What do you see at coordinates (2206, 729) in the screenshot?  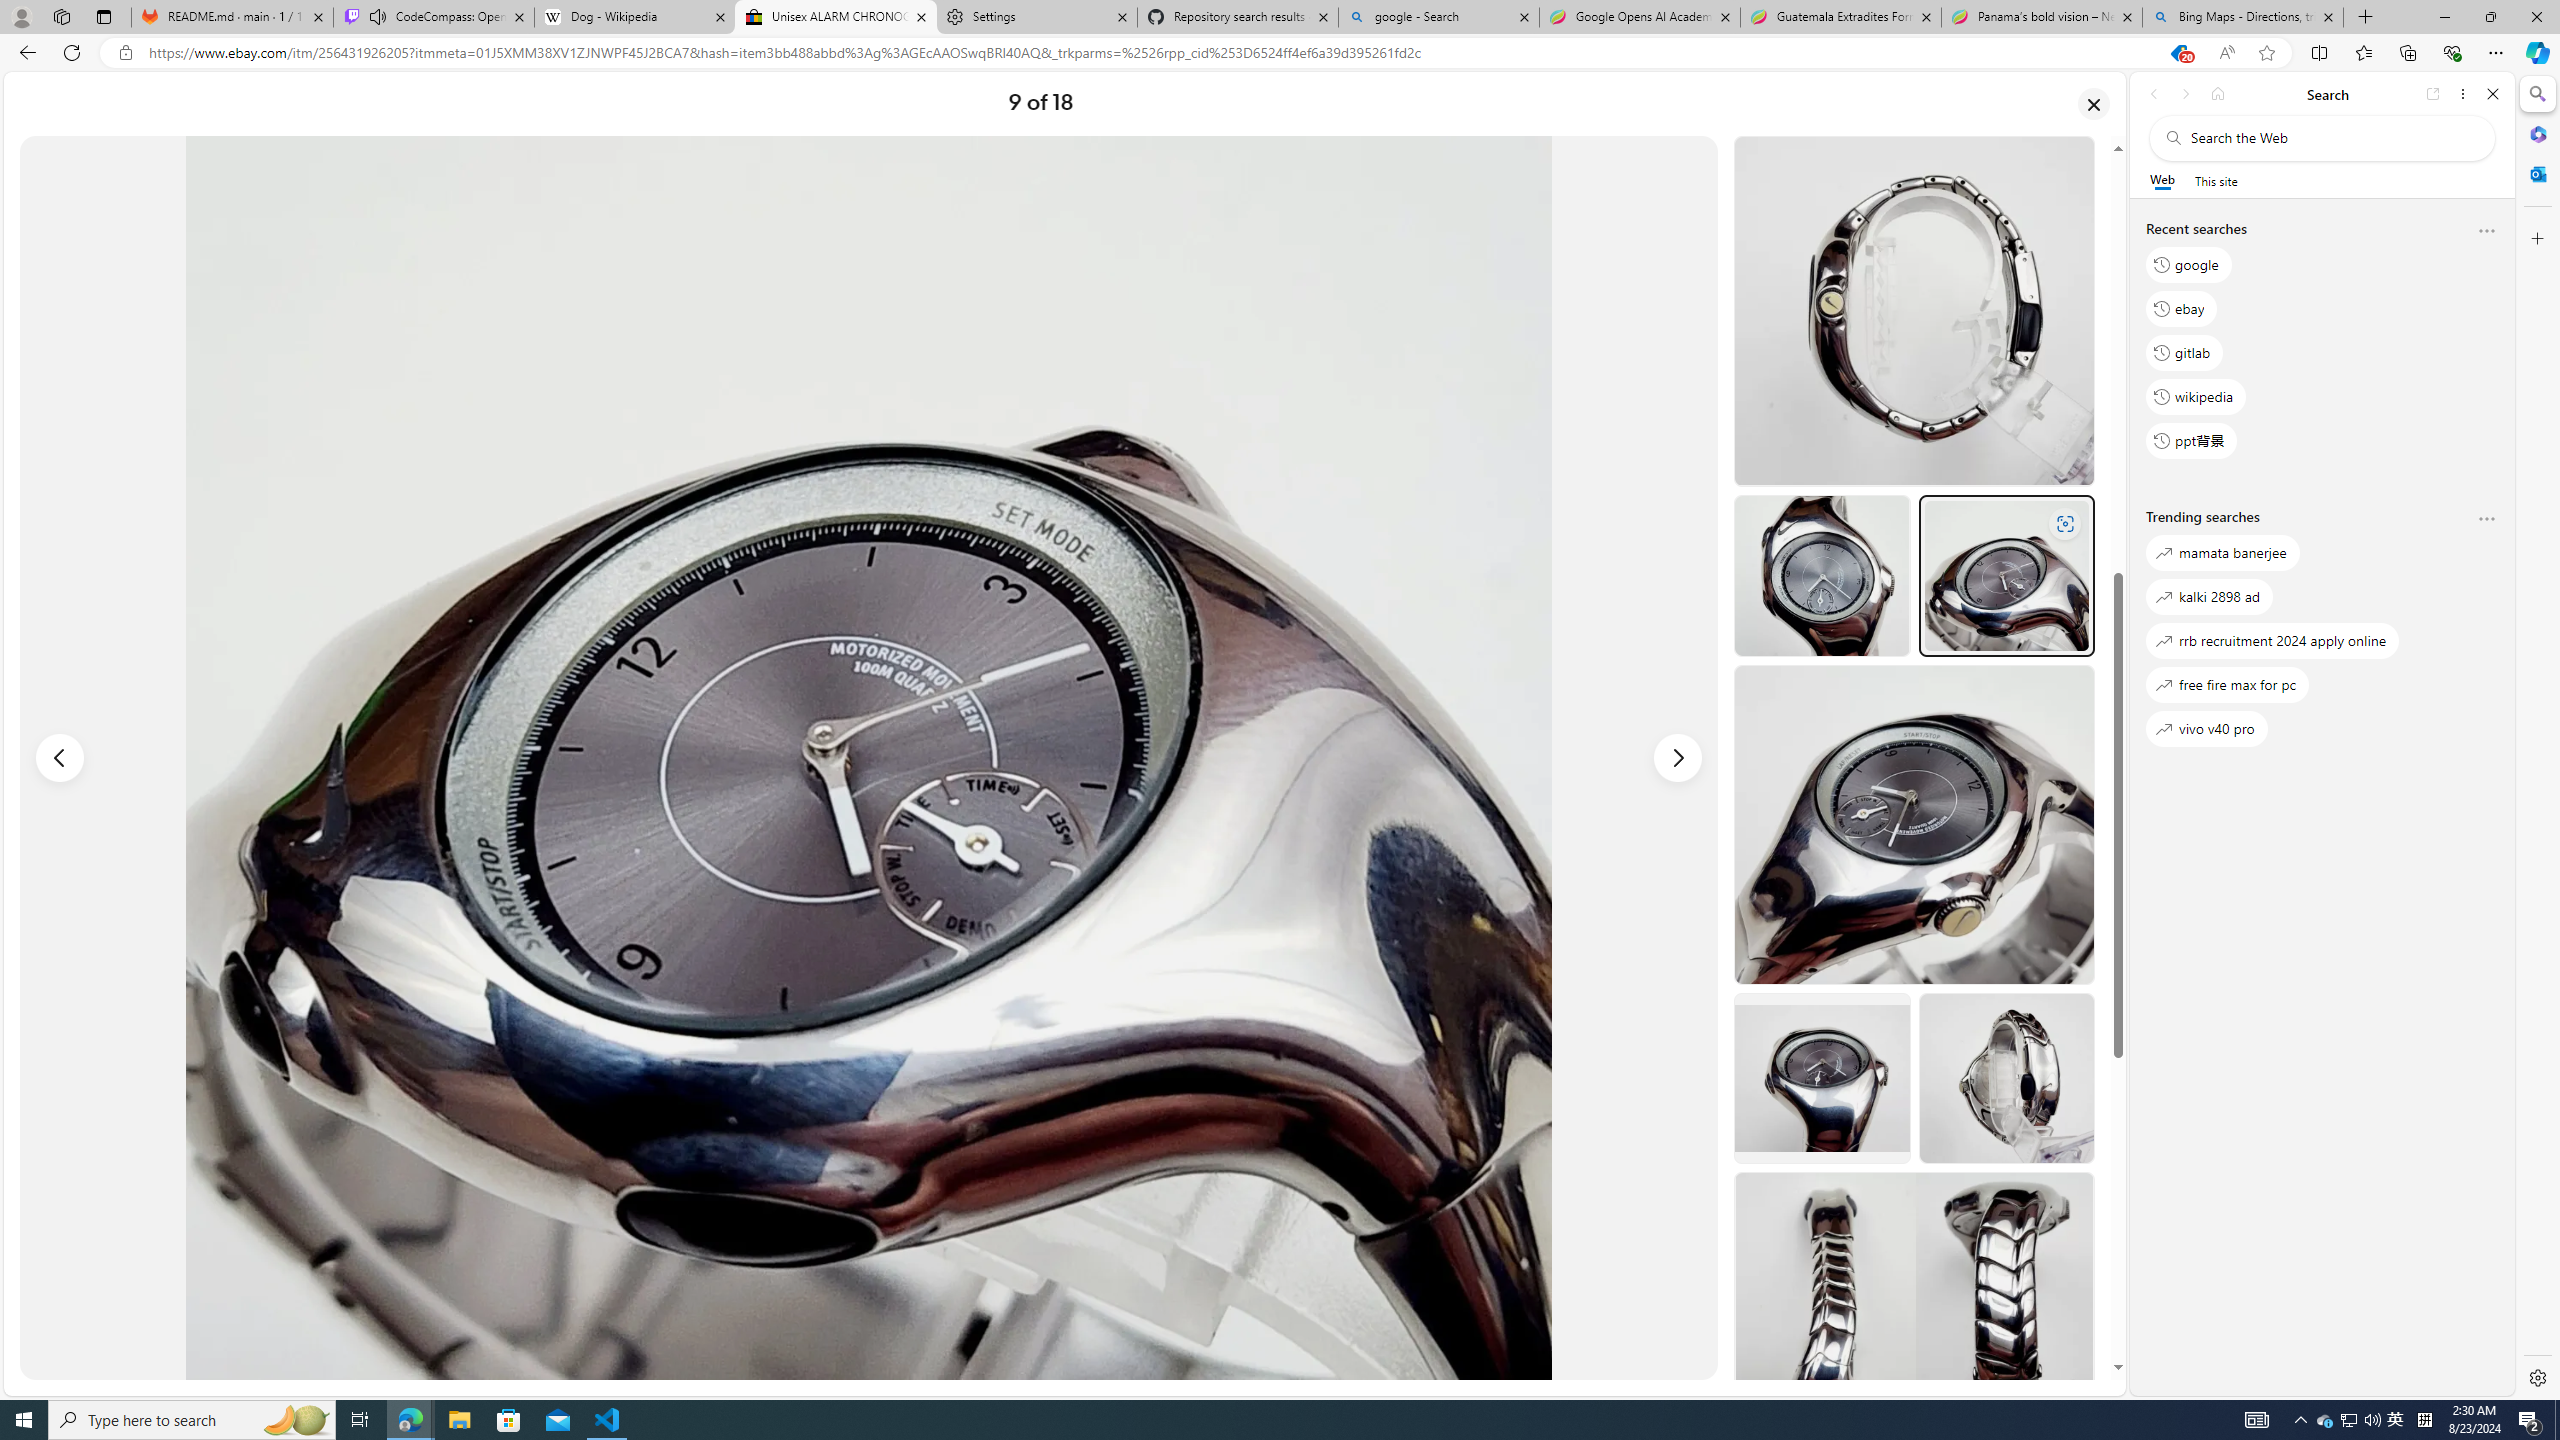 I see `vivo v40 pro` at bounding box center [2206, 729].